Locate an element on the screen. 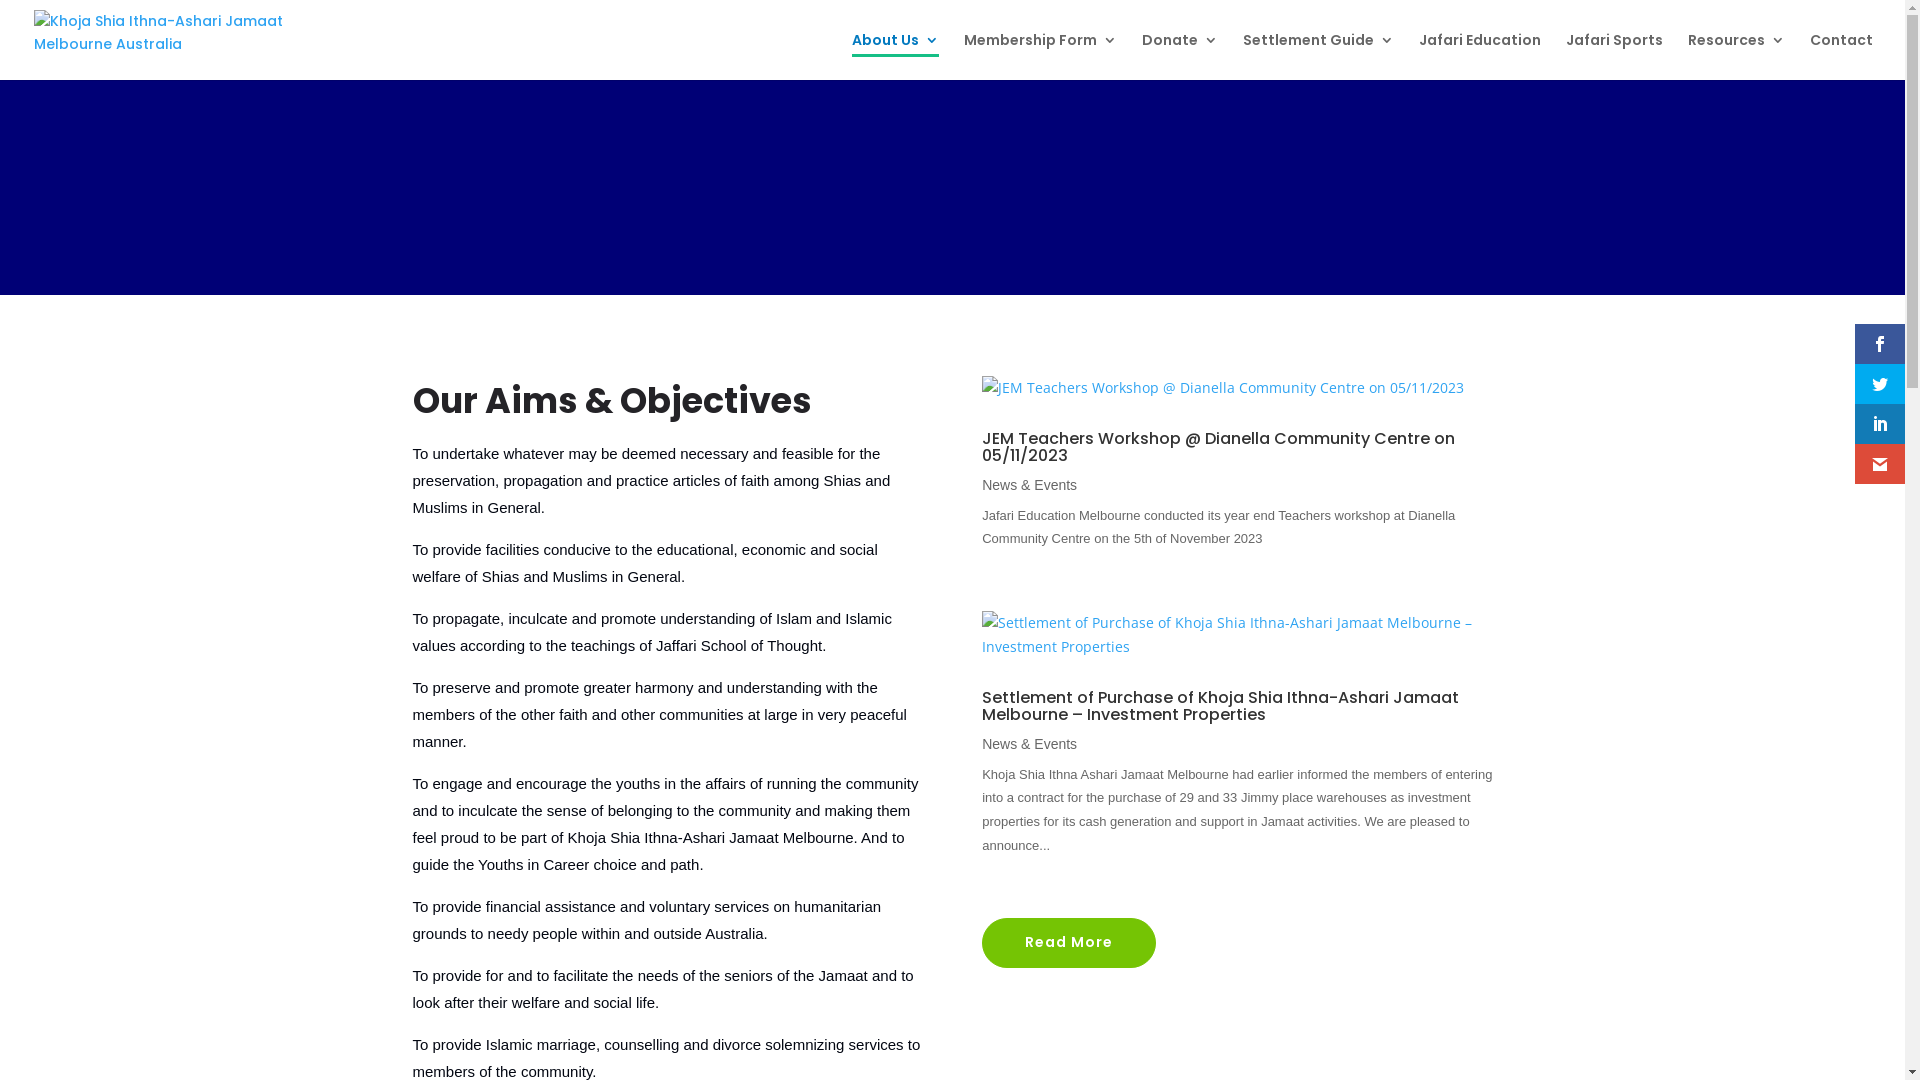 The width and height of the screenshot is (1920, 1080). Settlement Guide is located at coordinates (1318, 56).